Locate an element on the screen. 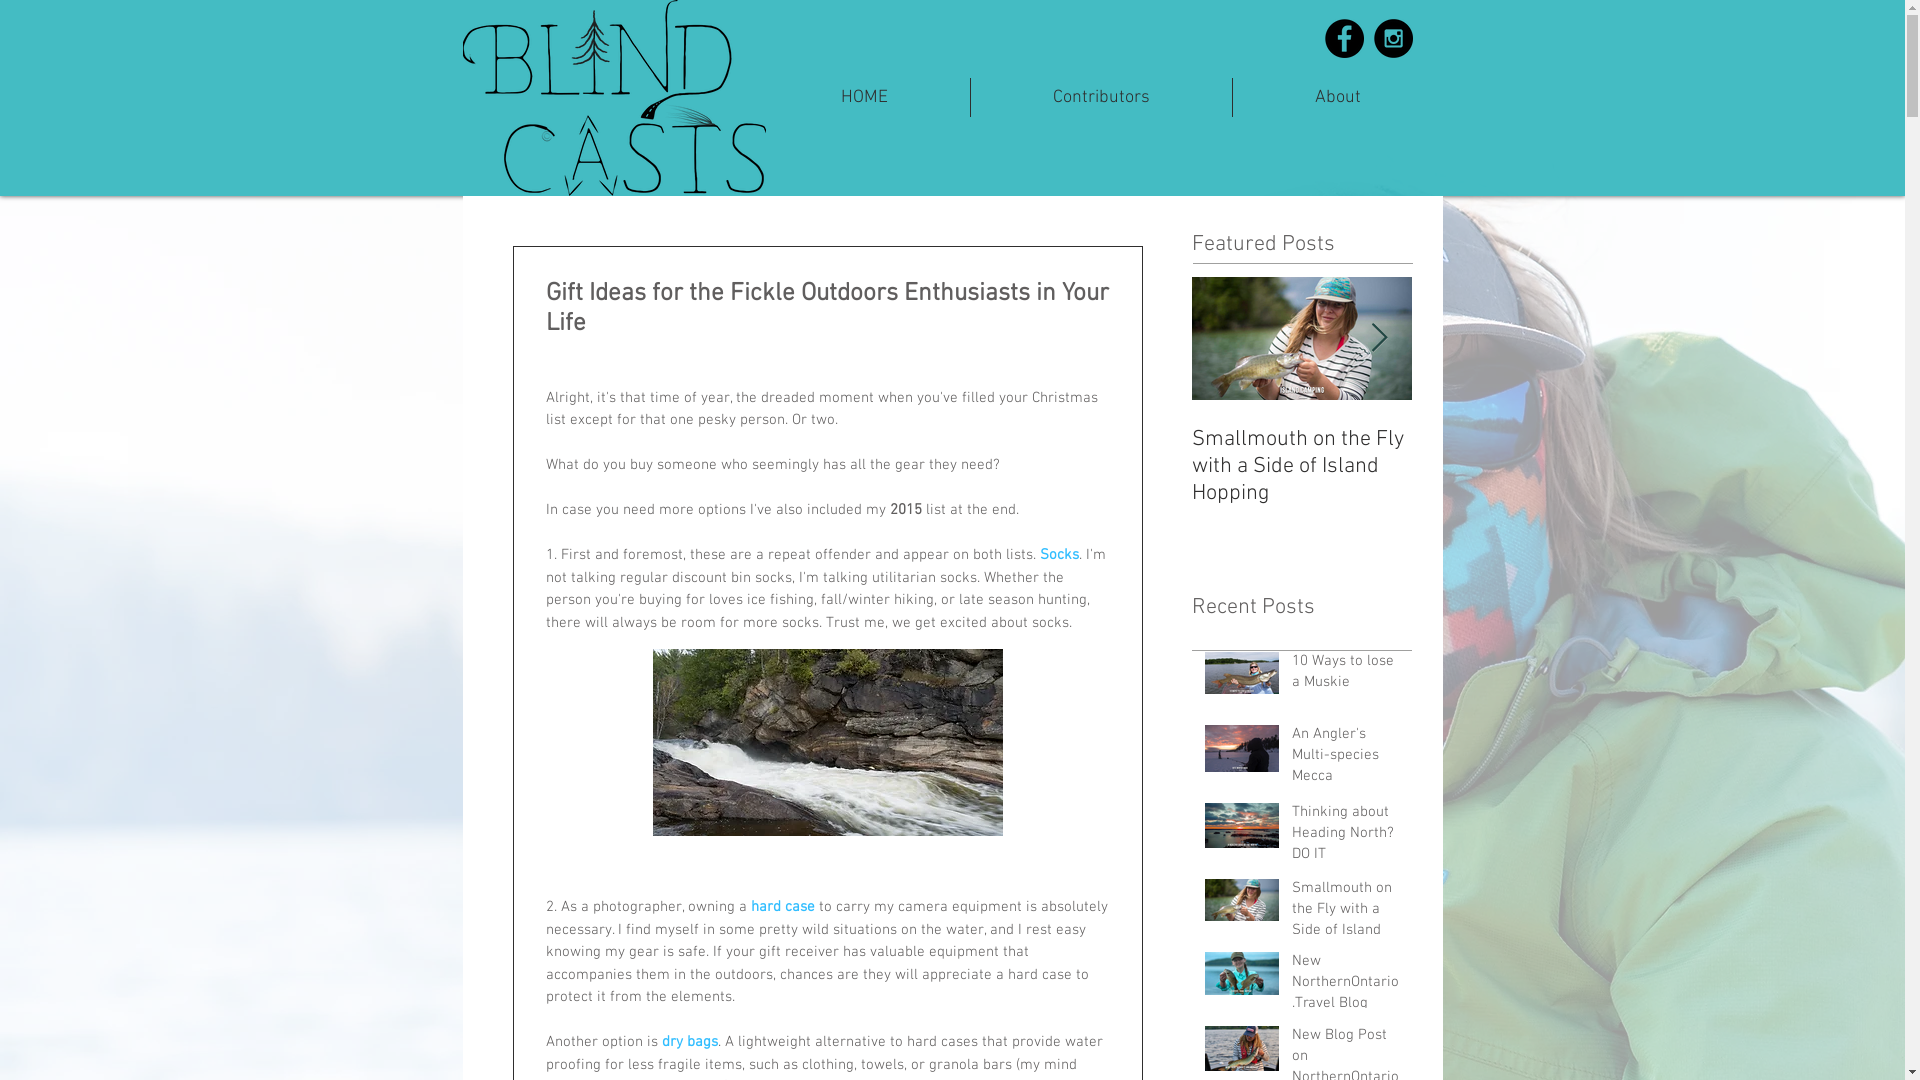 The width and height of the screenshot is (1920, 1080). 3 Tips for Muskie is located at coordinates (1522, 440).